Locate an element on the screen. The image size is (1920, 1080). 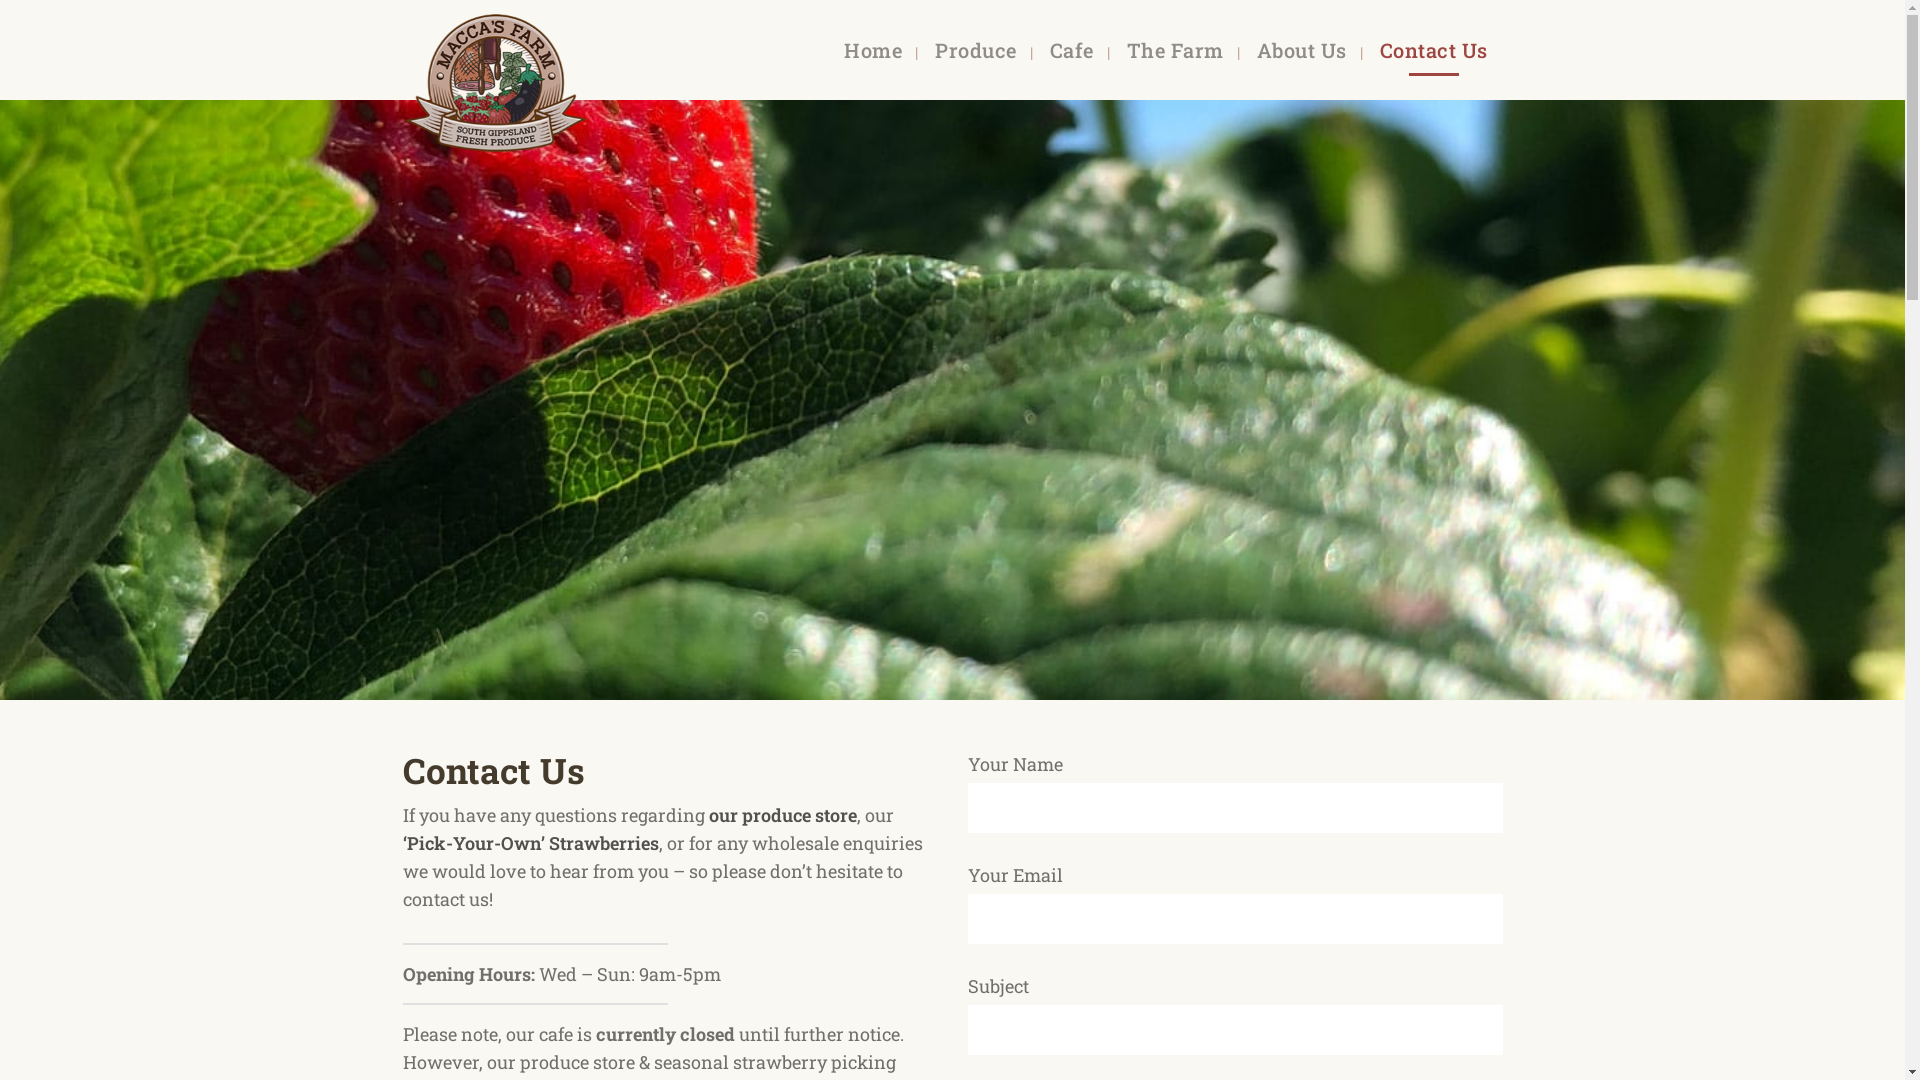
Home is located at coordinates (873, 50).